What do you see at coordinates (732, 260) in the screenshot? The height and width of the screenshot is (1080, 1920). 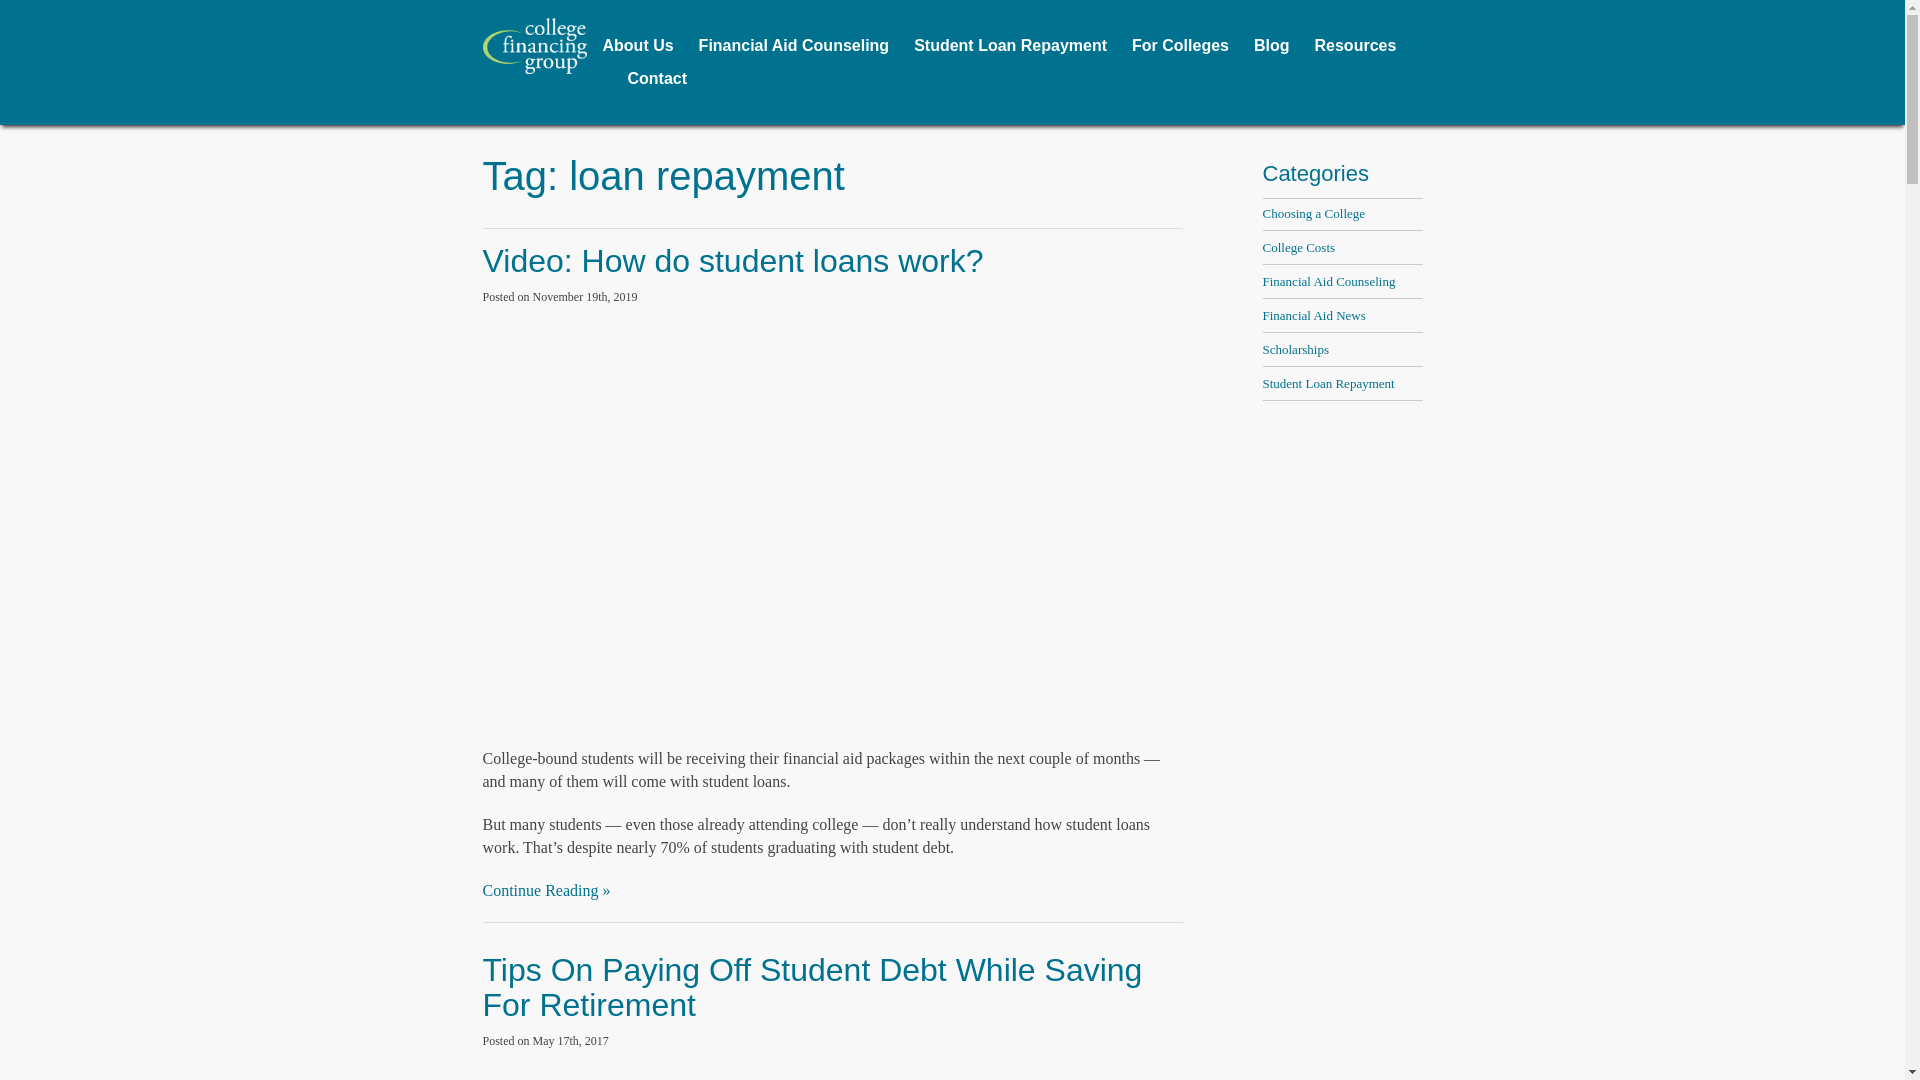 I see `Read more` at bounding box center [732, 260].